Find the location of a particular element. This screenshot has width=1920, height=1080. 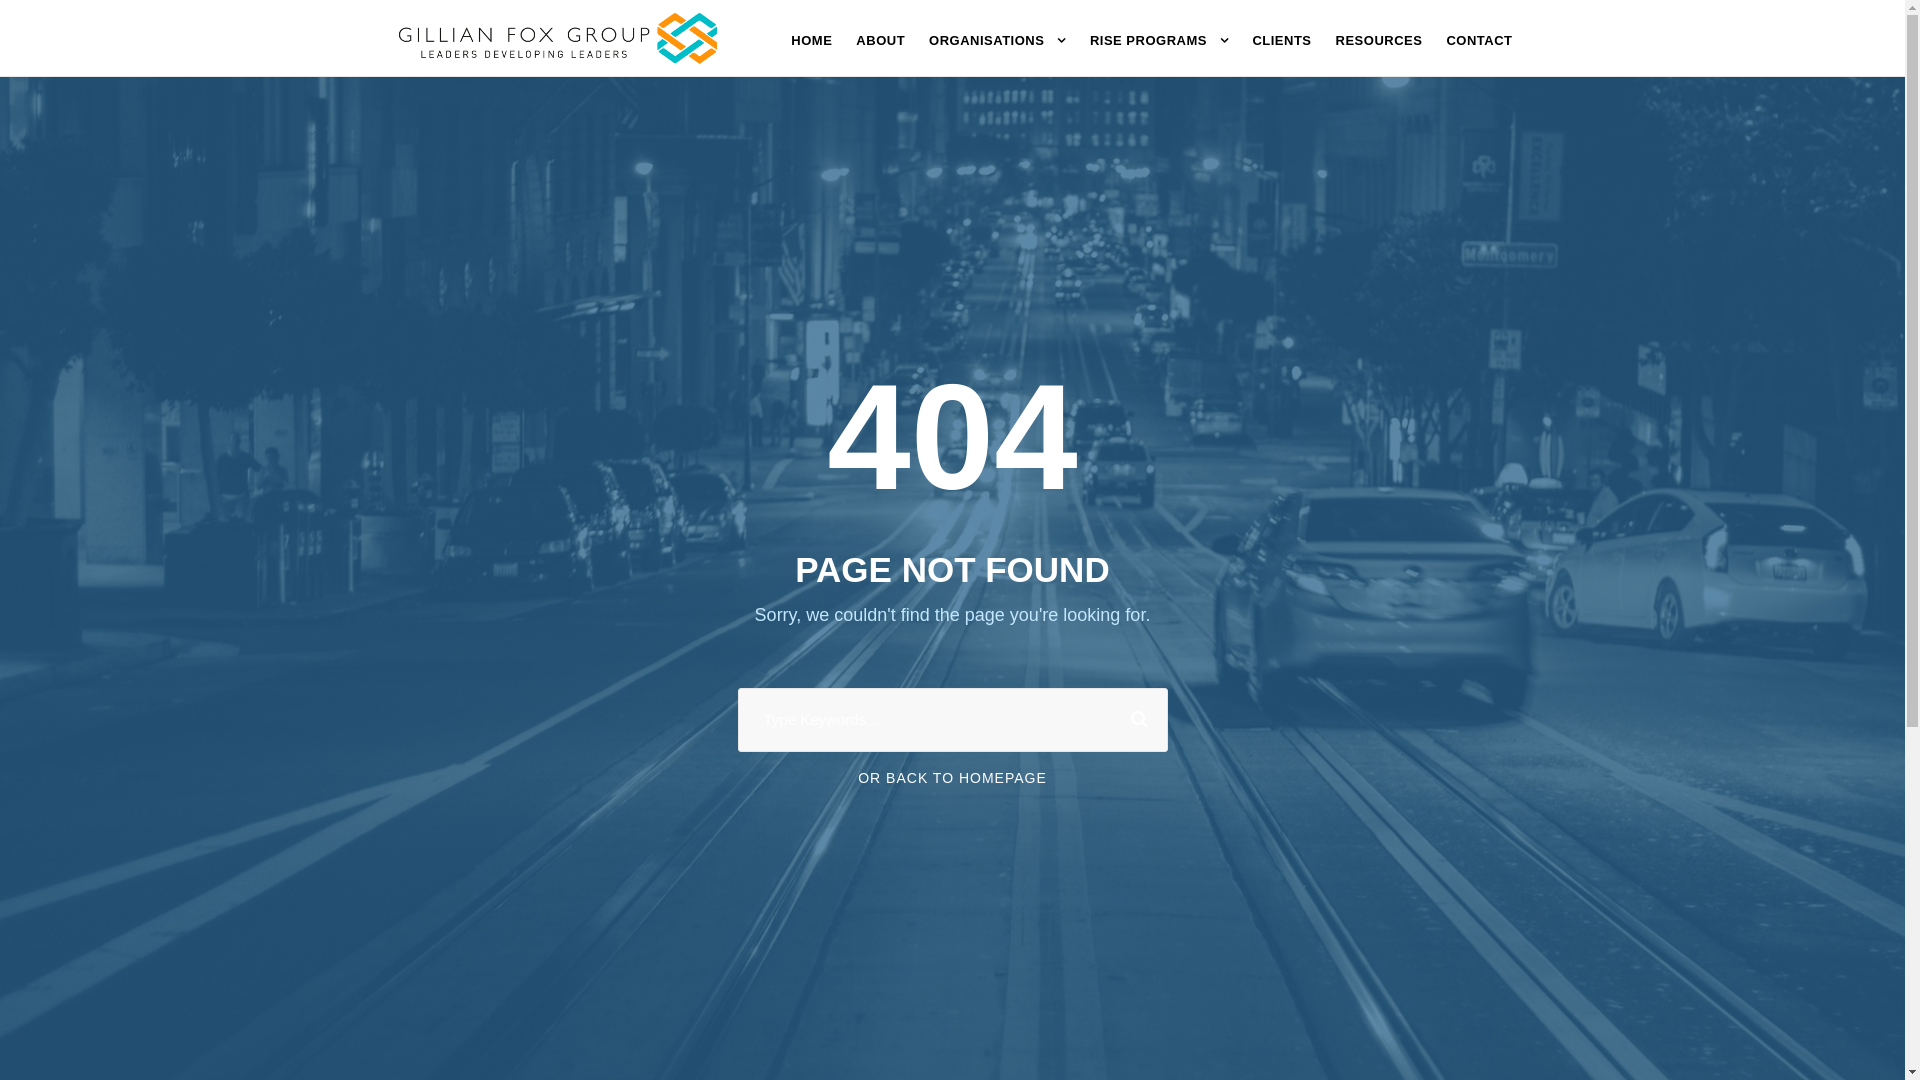

CONTACT is located at coordinates (1479, 48).